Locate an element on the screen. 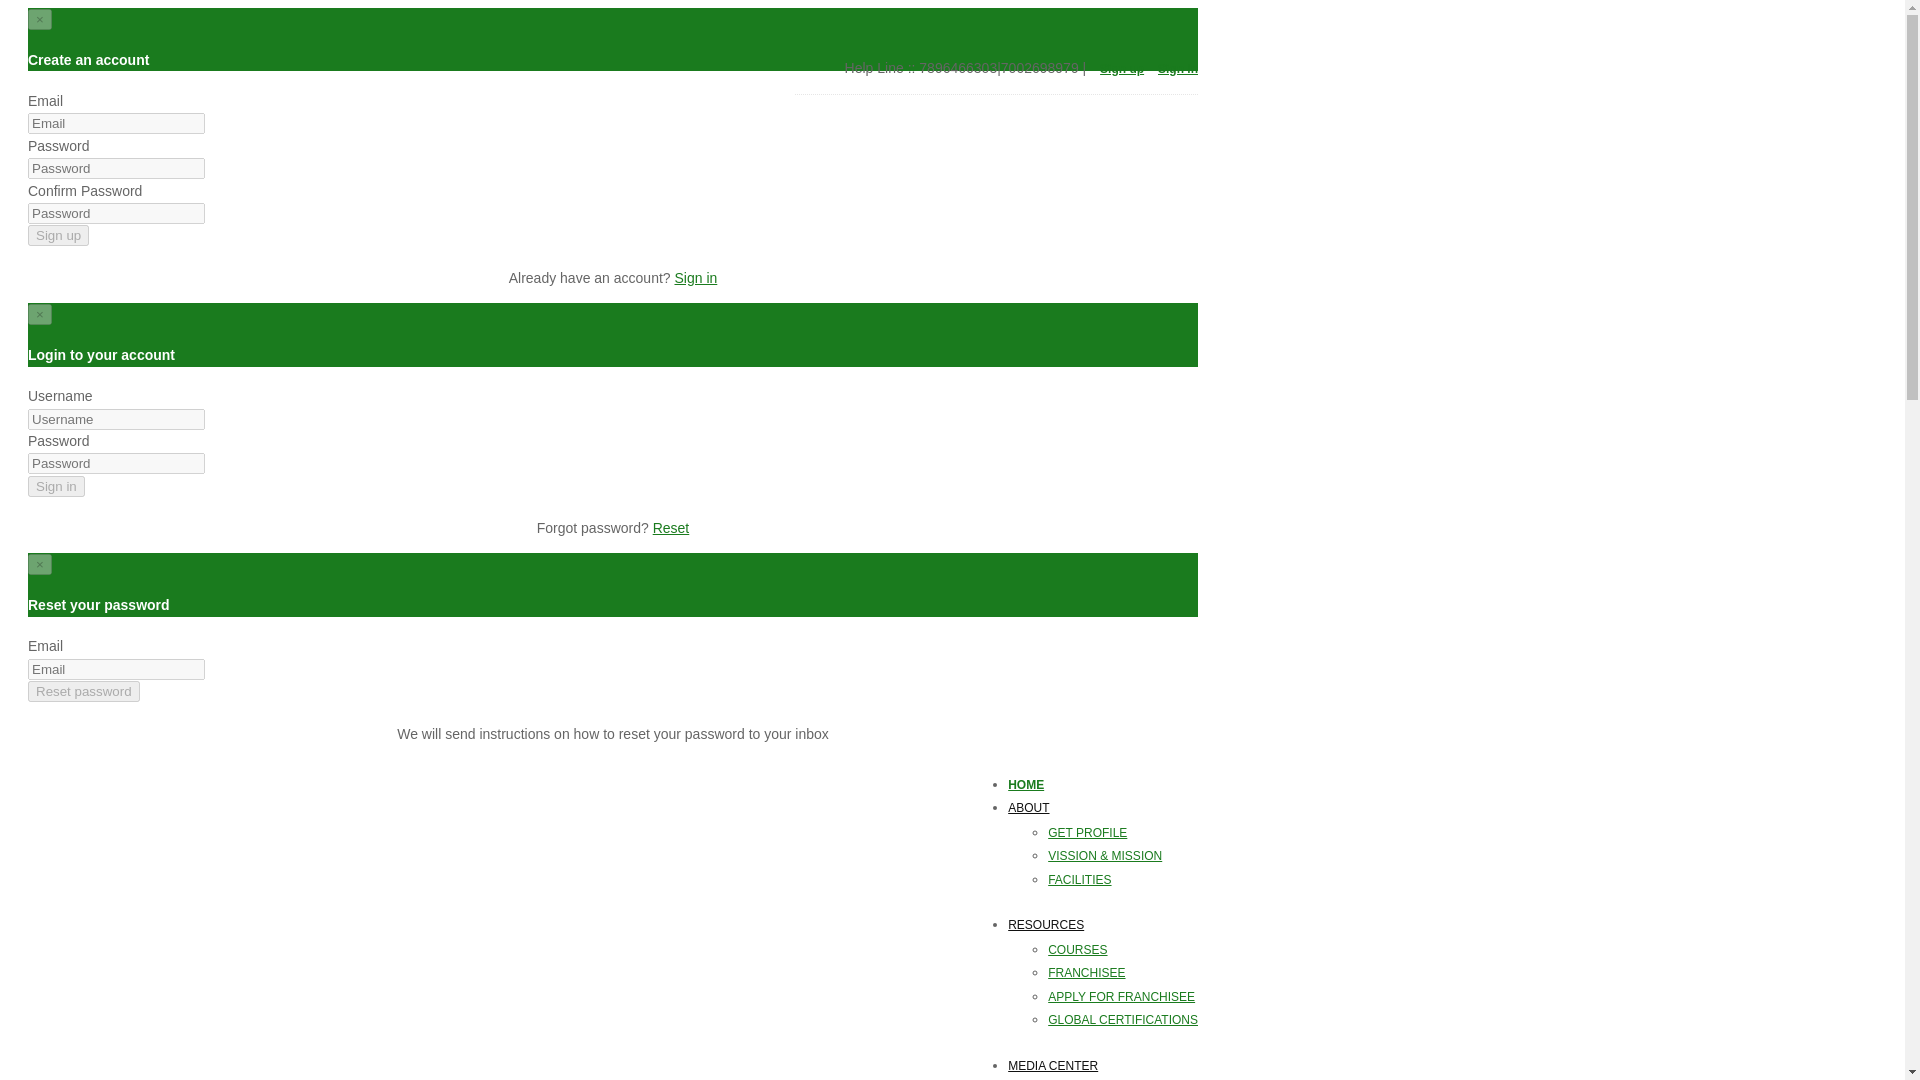 The image size is (1920, 1080). Sign in is located at coordinates (1178, 68).